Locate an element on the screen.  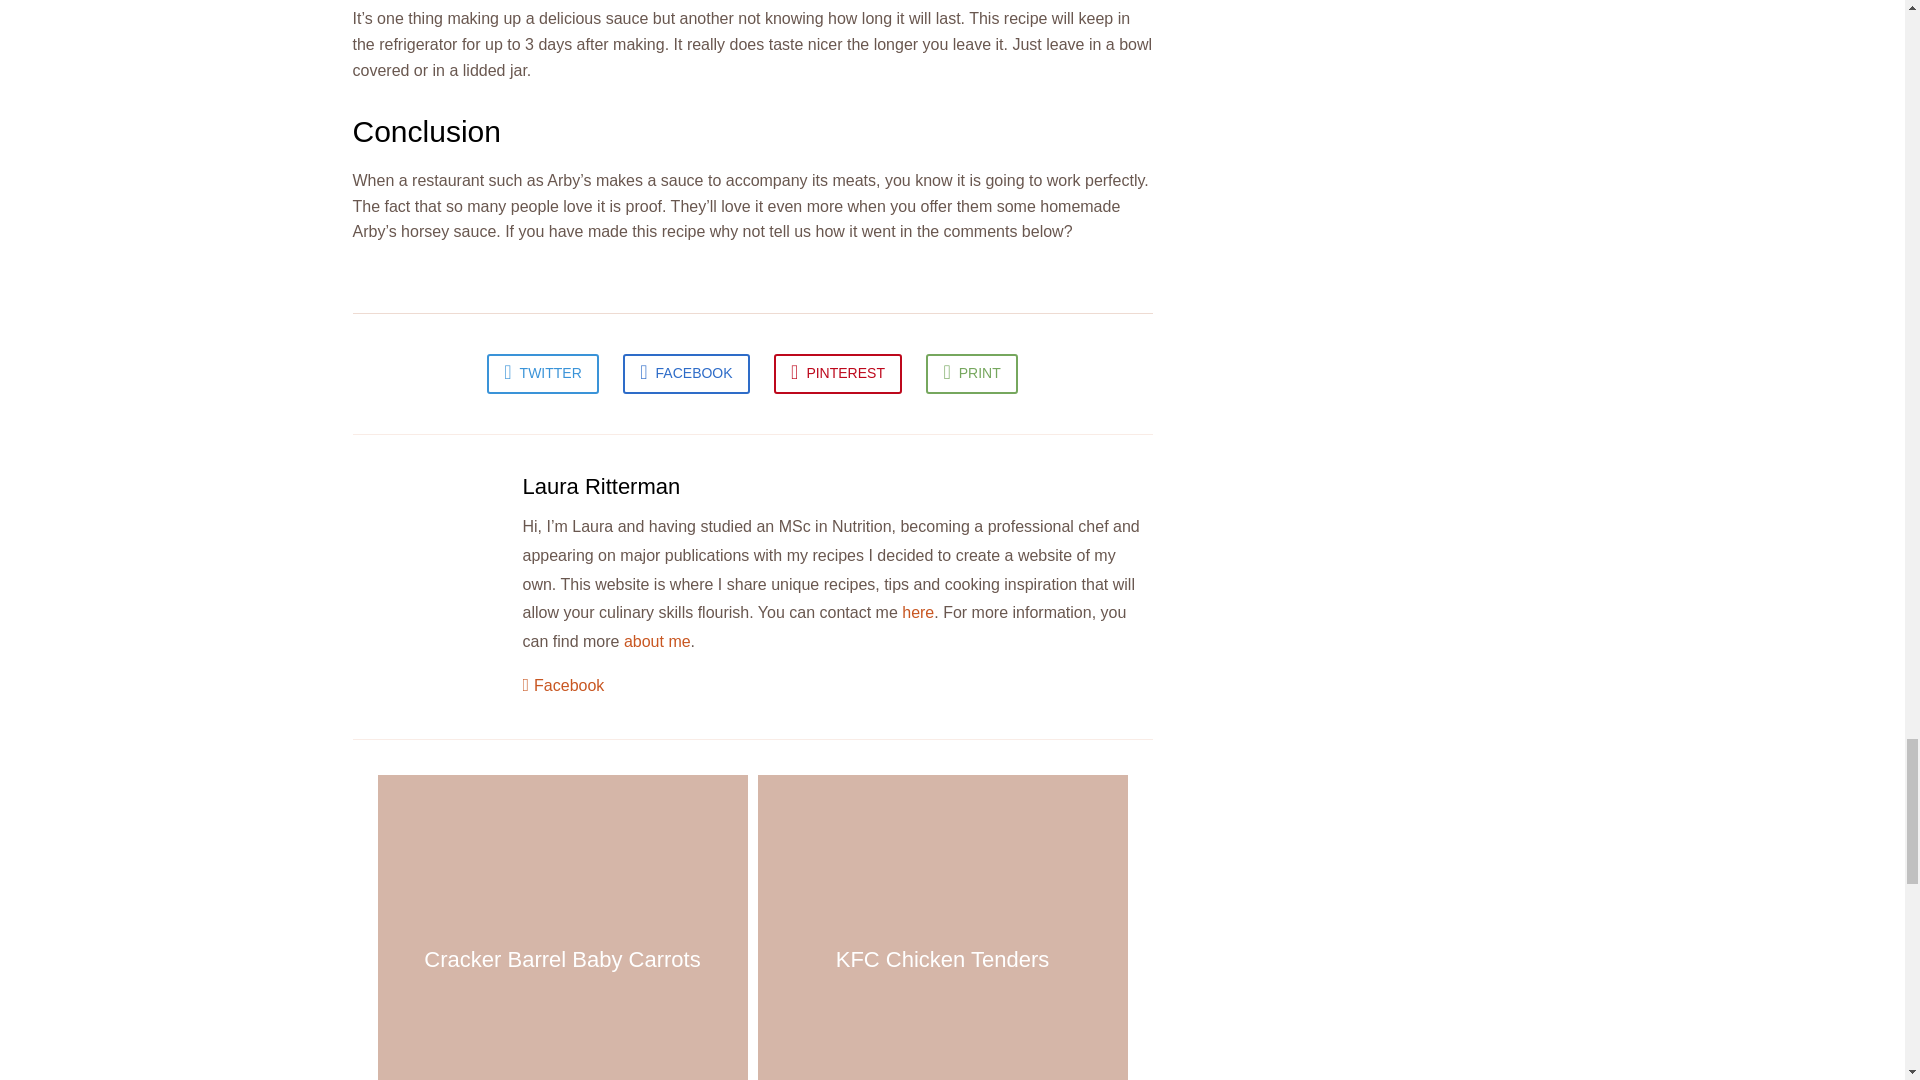
Pin it to Pinterest is located at coordinates (838, 374).